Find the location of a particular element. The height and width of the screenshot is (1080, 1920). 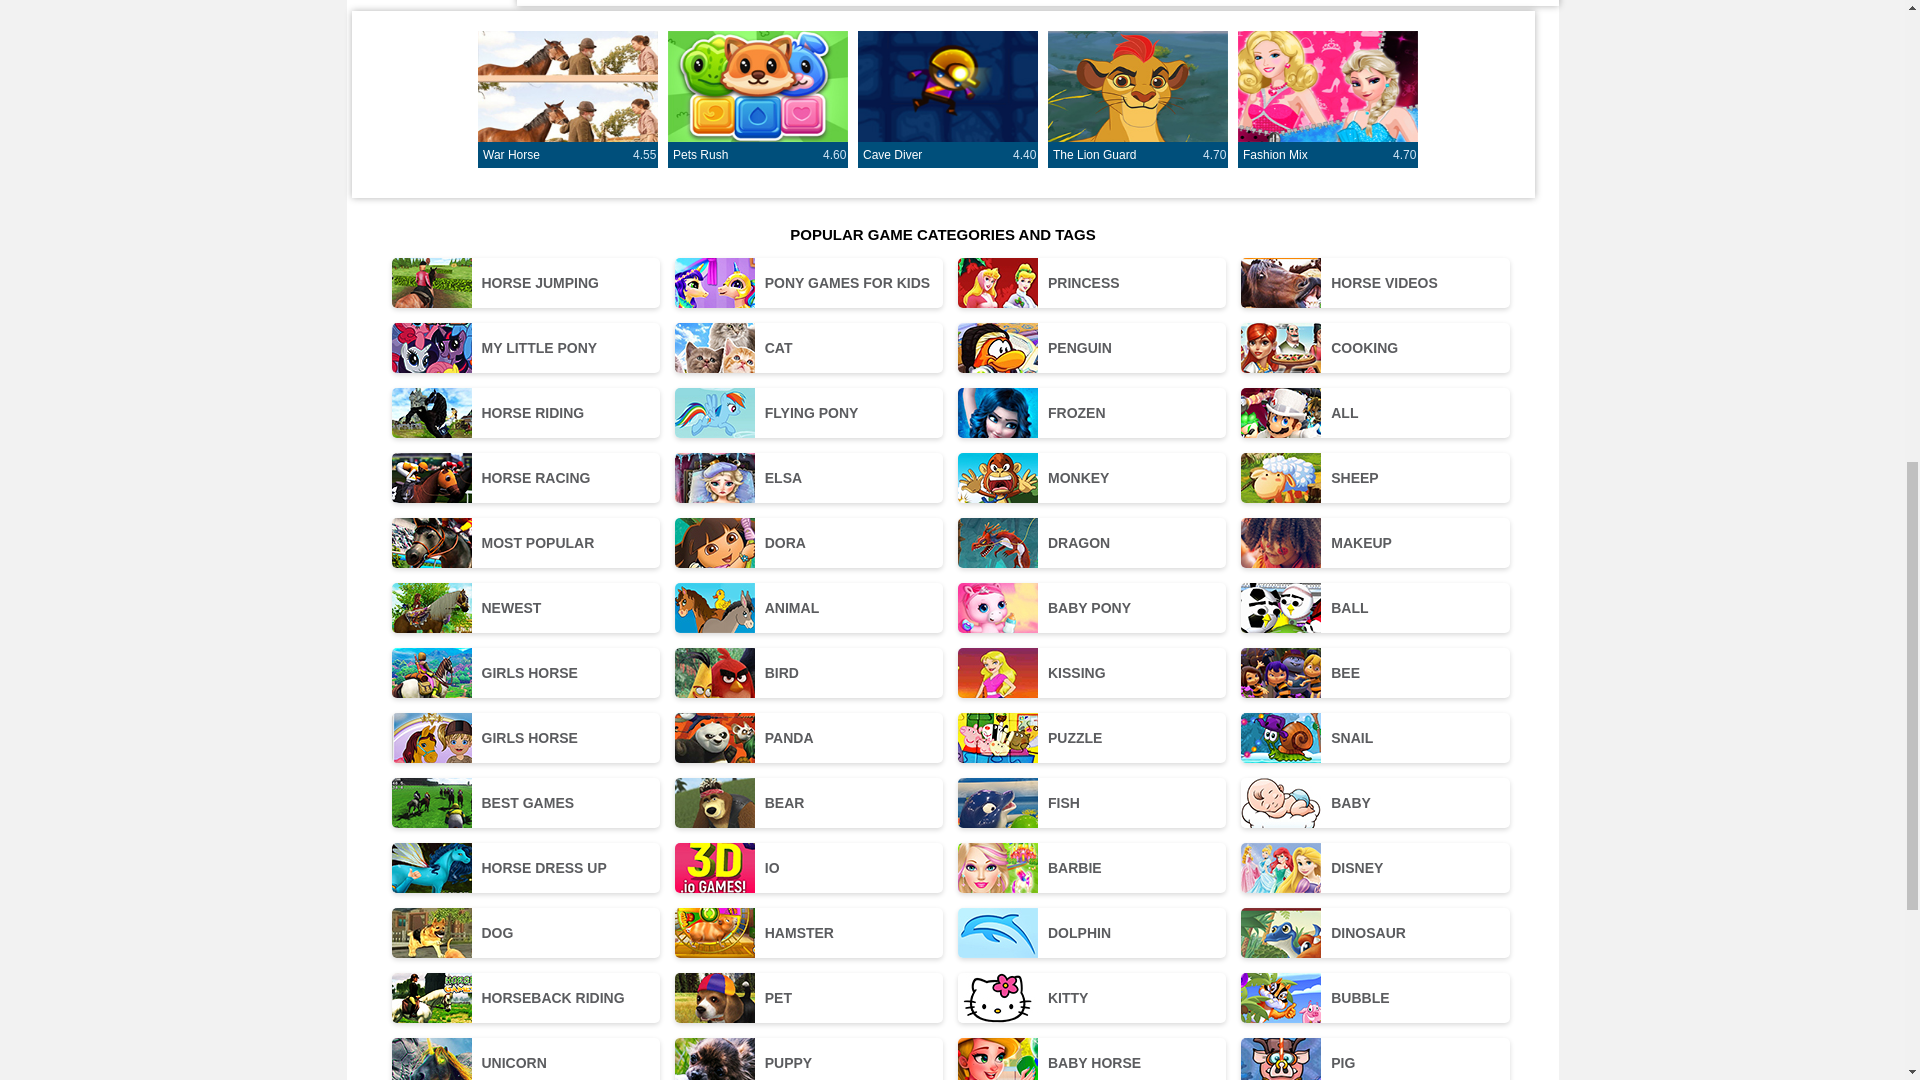

HORSE JUMPING is located at coordinates (568, 154).